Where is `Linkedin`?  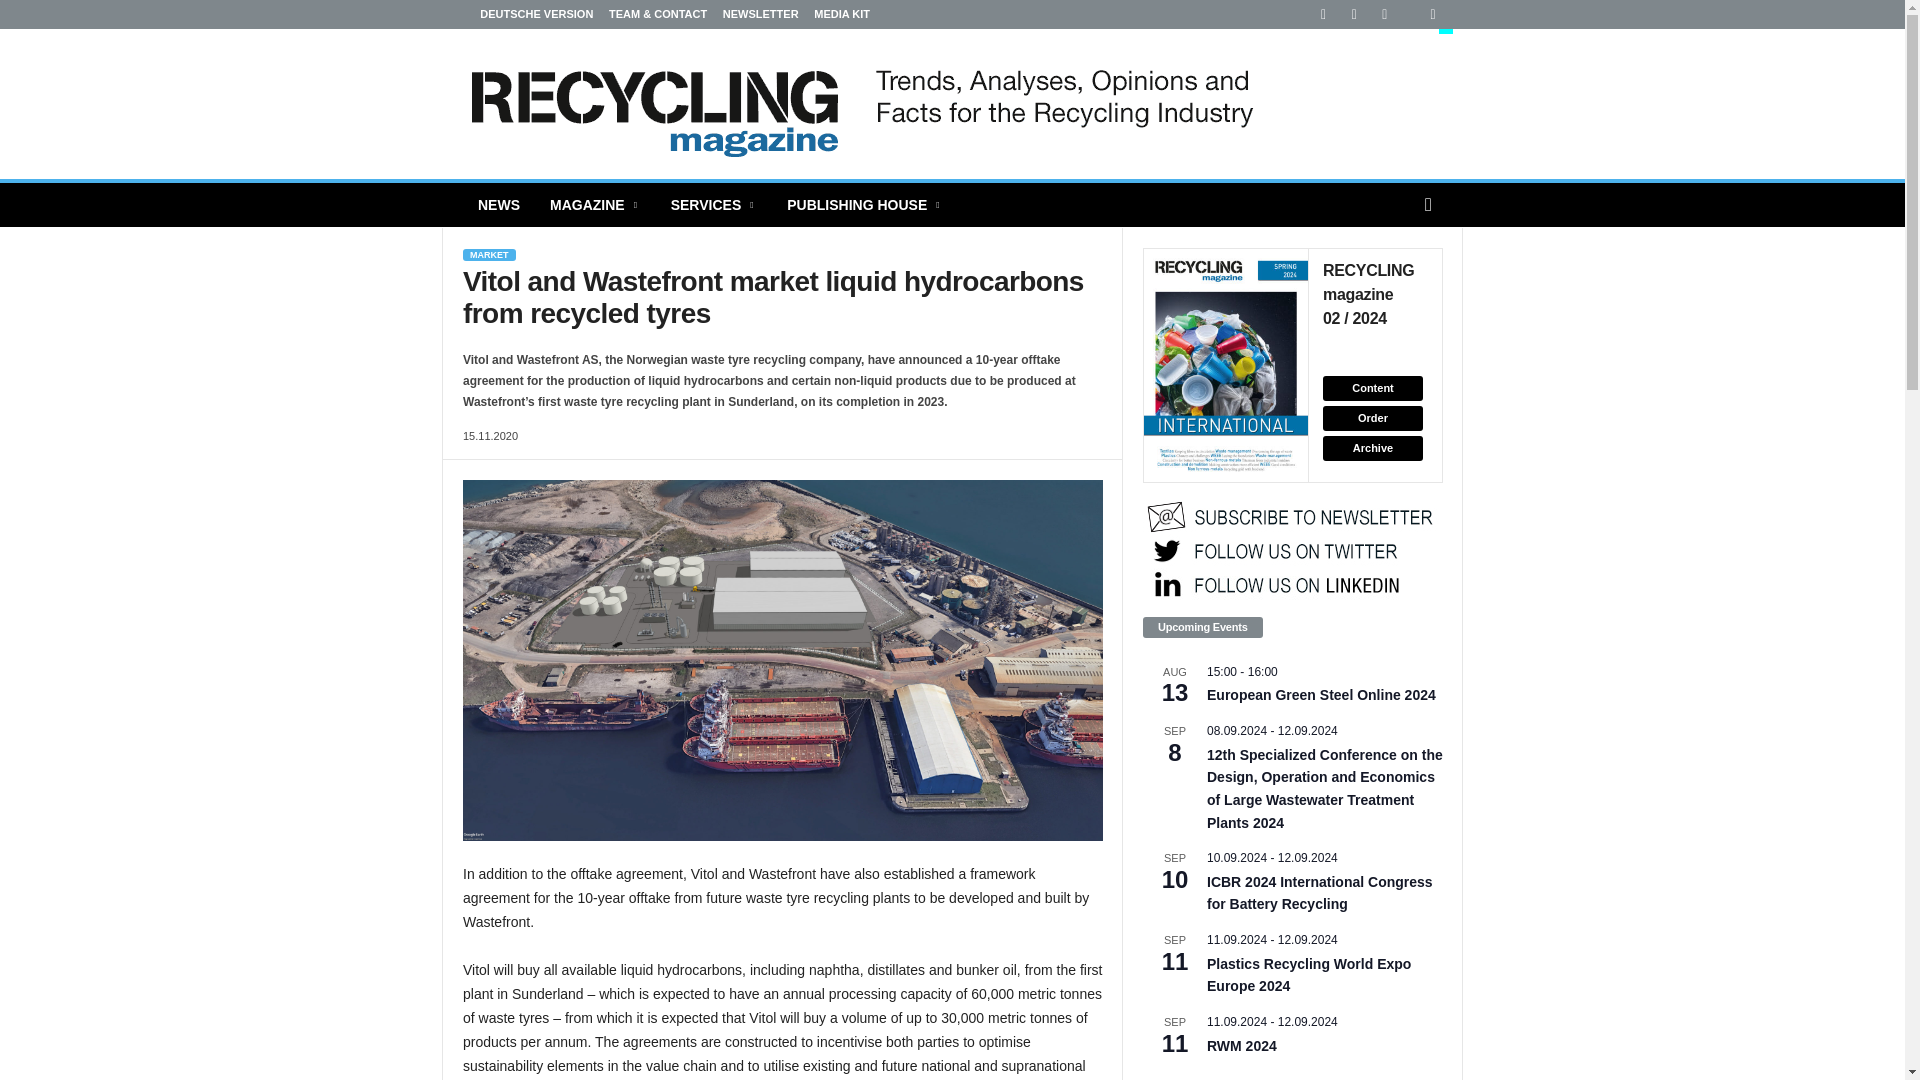 Linkedin is located at coordinates (1315, 14).